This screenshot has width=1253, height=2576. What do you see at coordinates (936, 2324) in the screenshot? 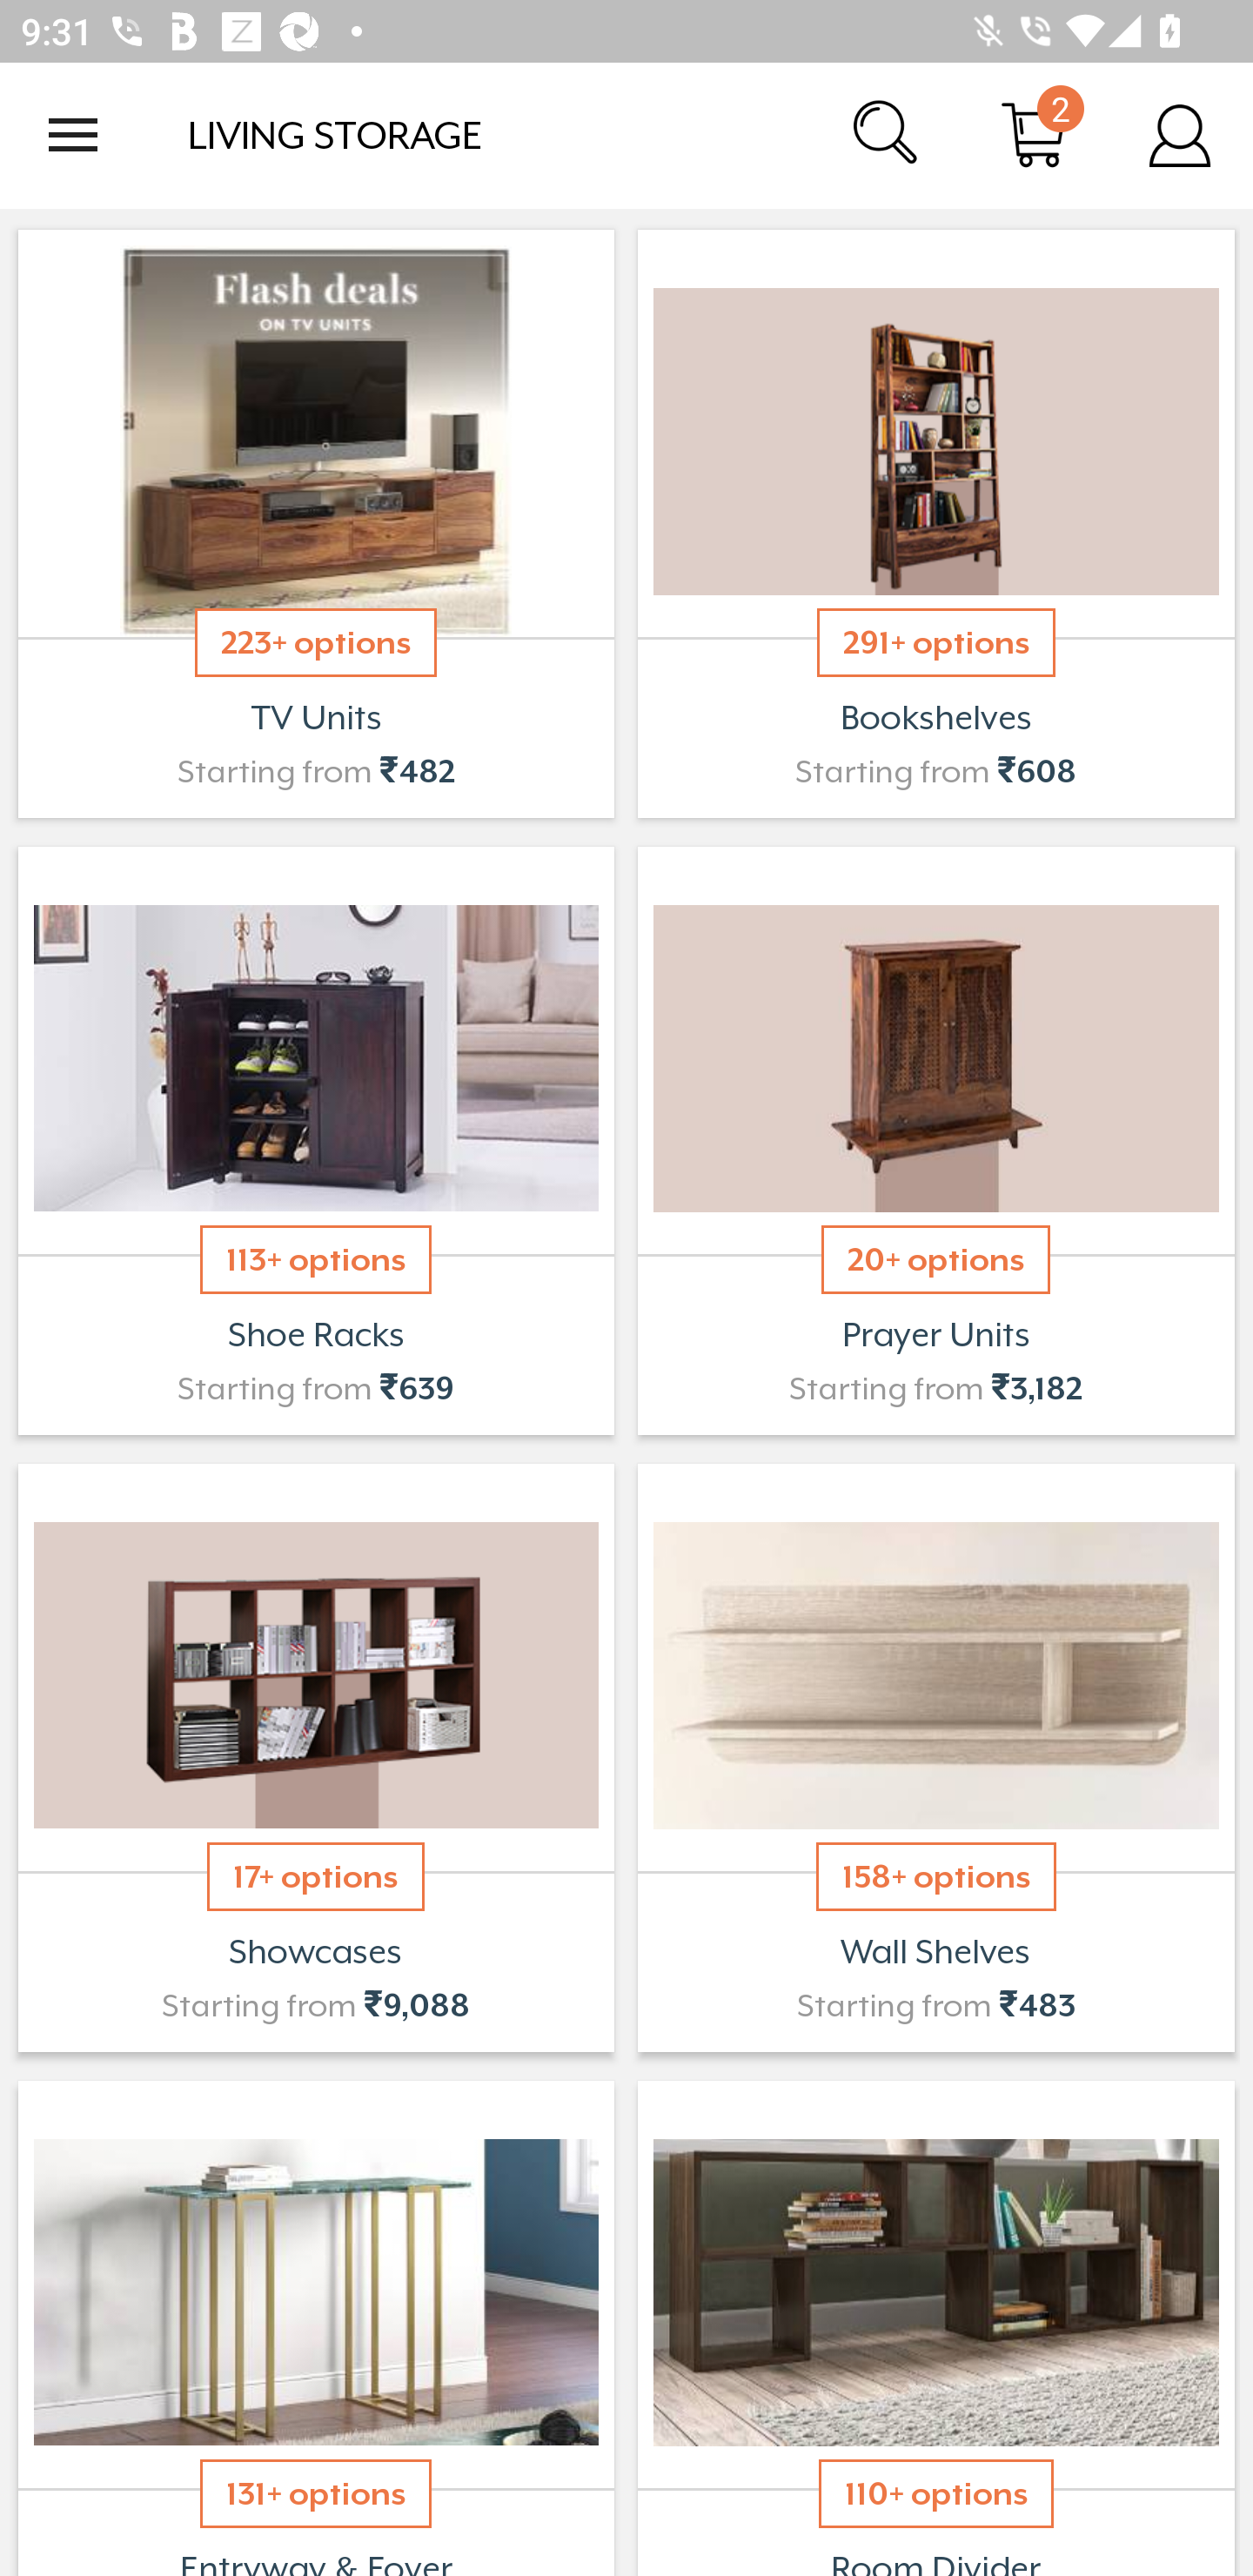
I see `110+ options Room Divider` at bounding box center [936, 2324].